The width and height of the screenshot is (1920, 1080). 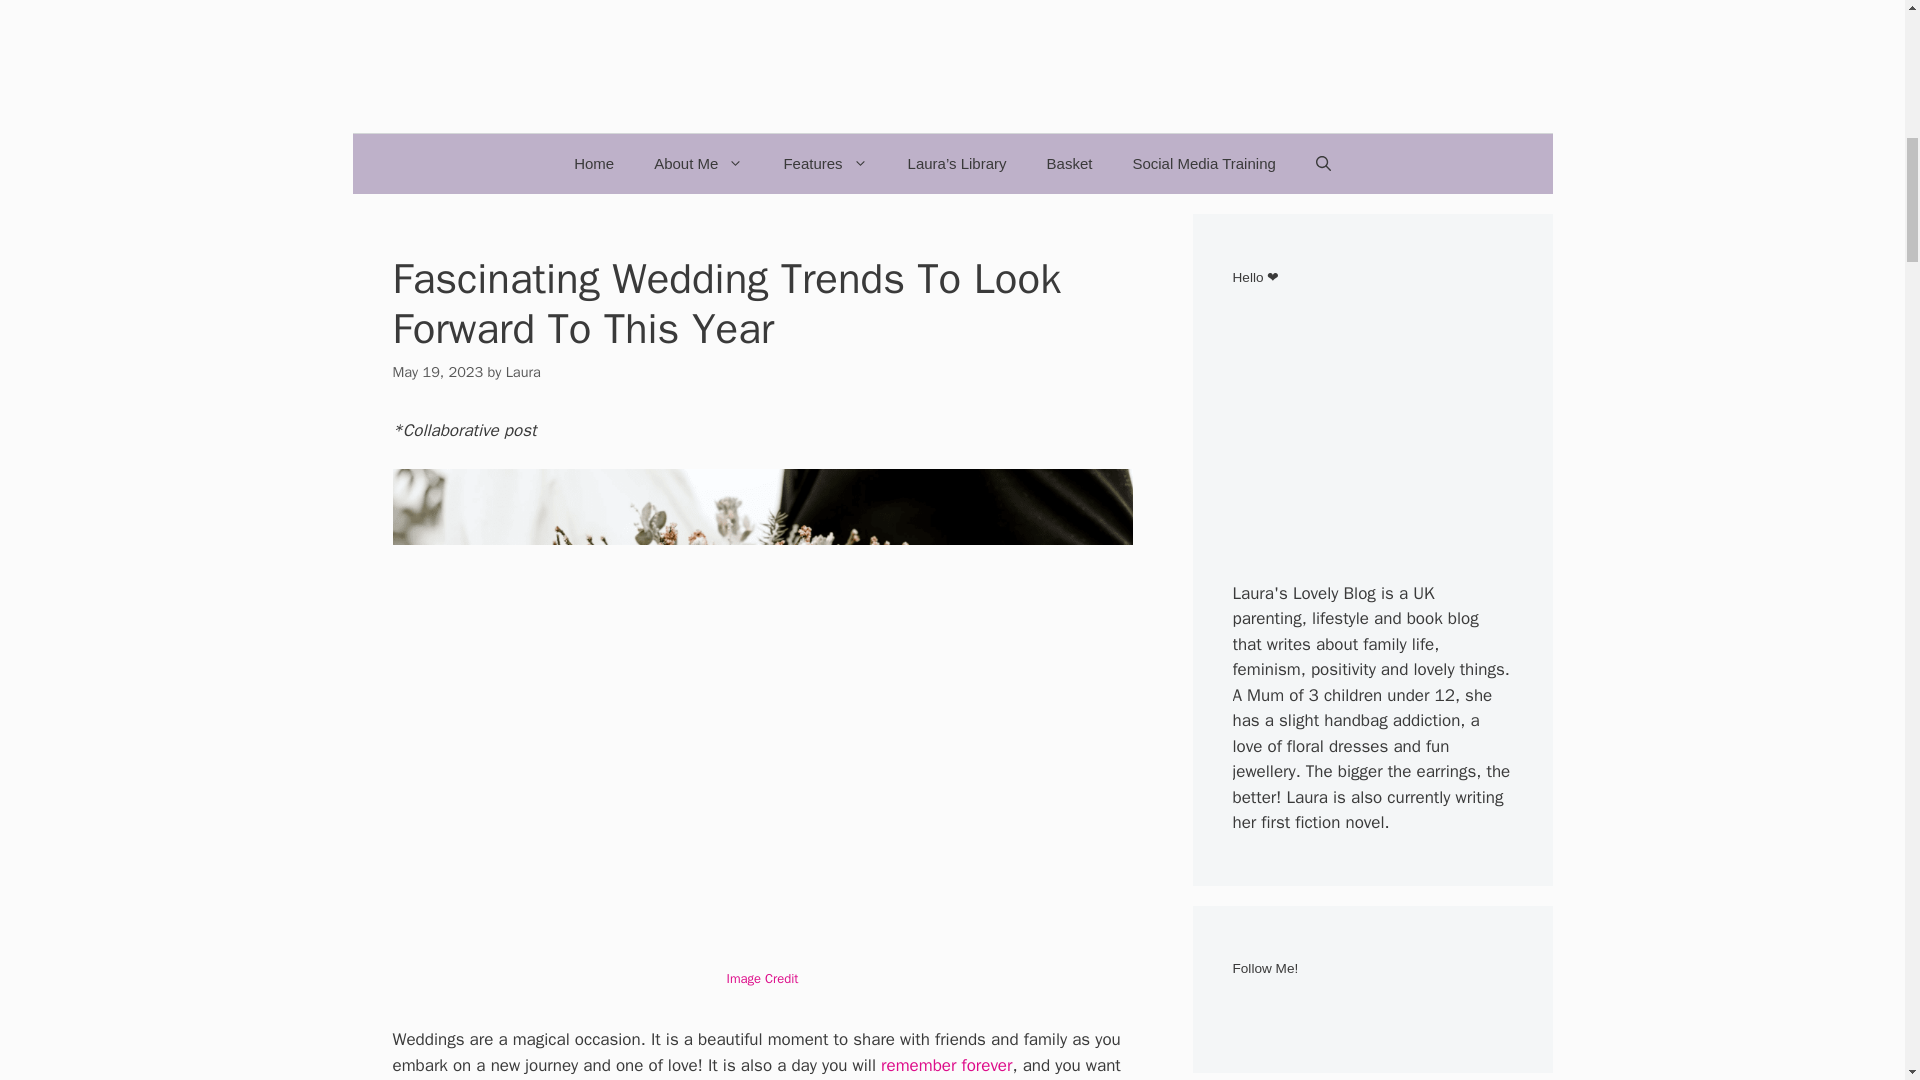 I want to click on remember forever, so click(x=946, y=1065).